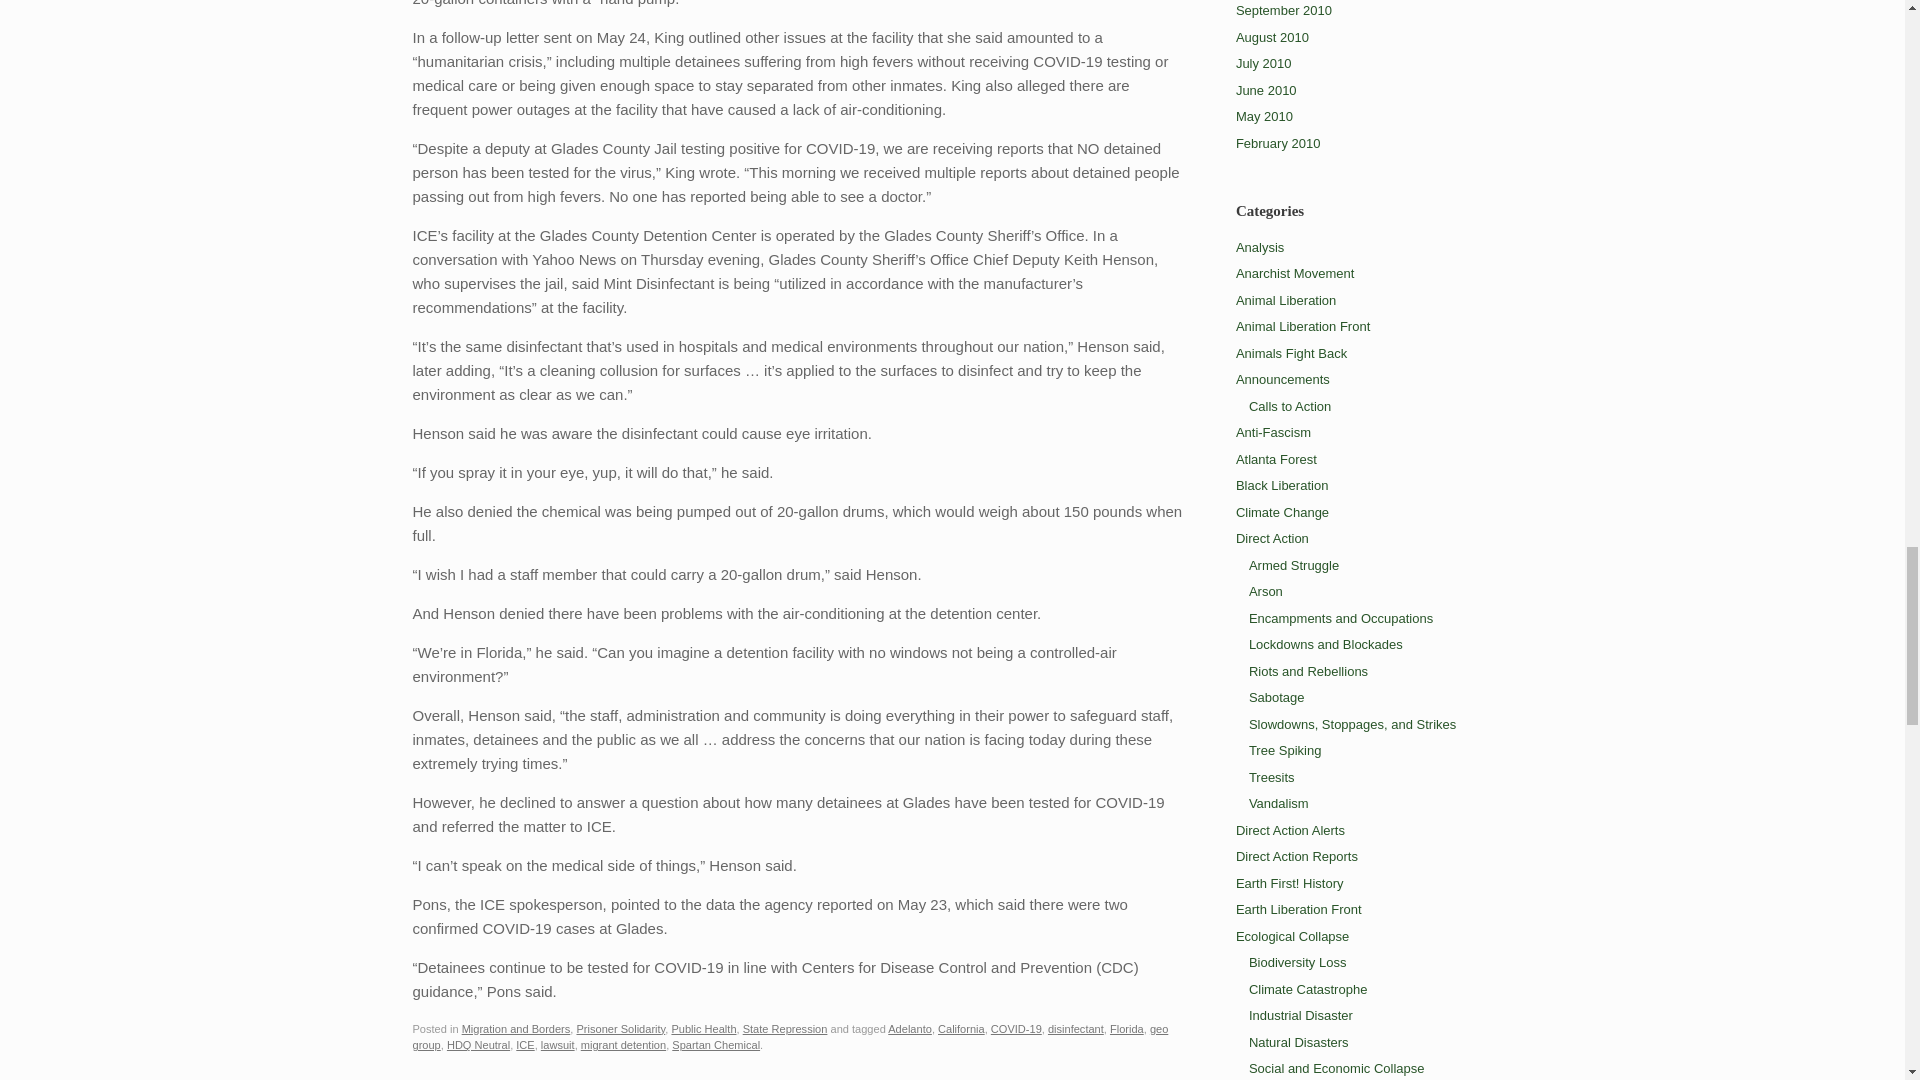 The width and height of the screenshot is (1920, 1080). I want to click on Migration and Borders, so click(516, 1028).